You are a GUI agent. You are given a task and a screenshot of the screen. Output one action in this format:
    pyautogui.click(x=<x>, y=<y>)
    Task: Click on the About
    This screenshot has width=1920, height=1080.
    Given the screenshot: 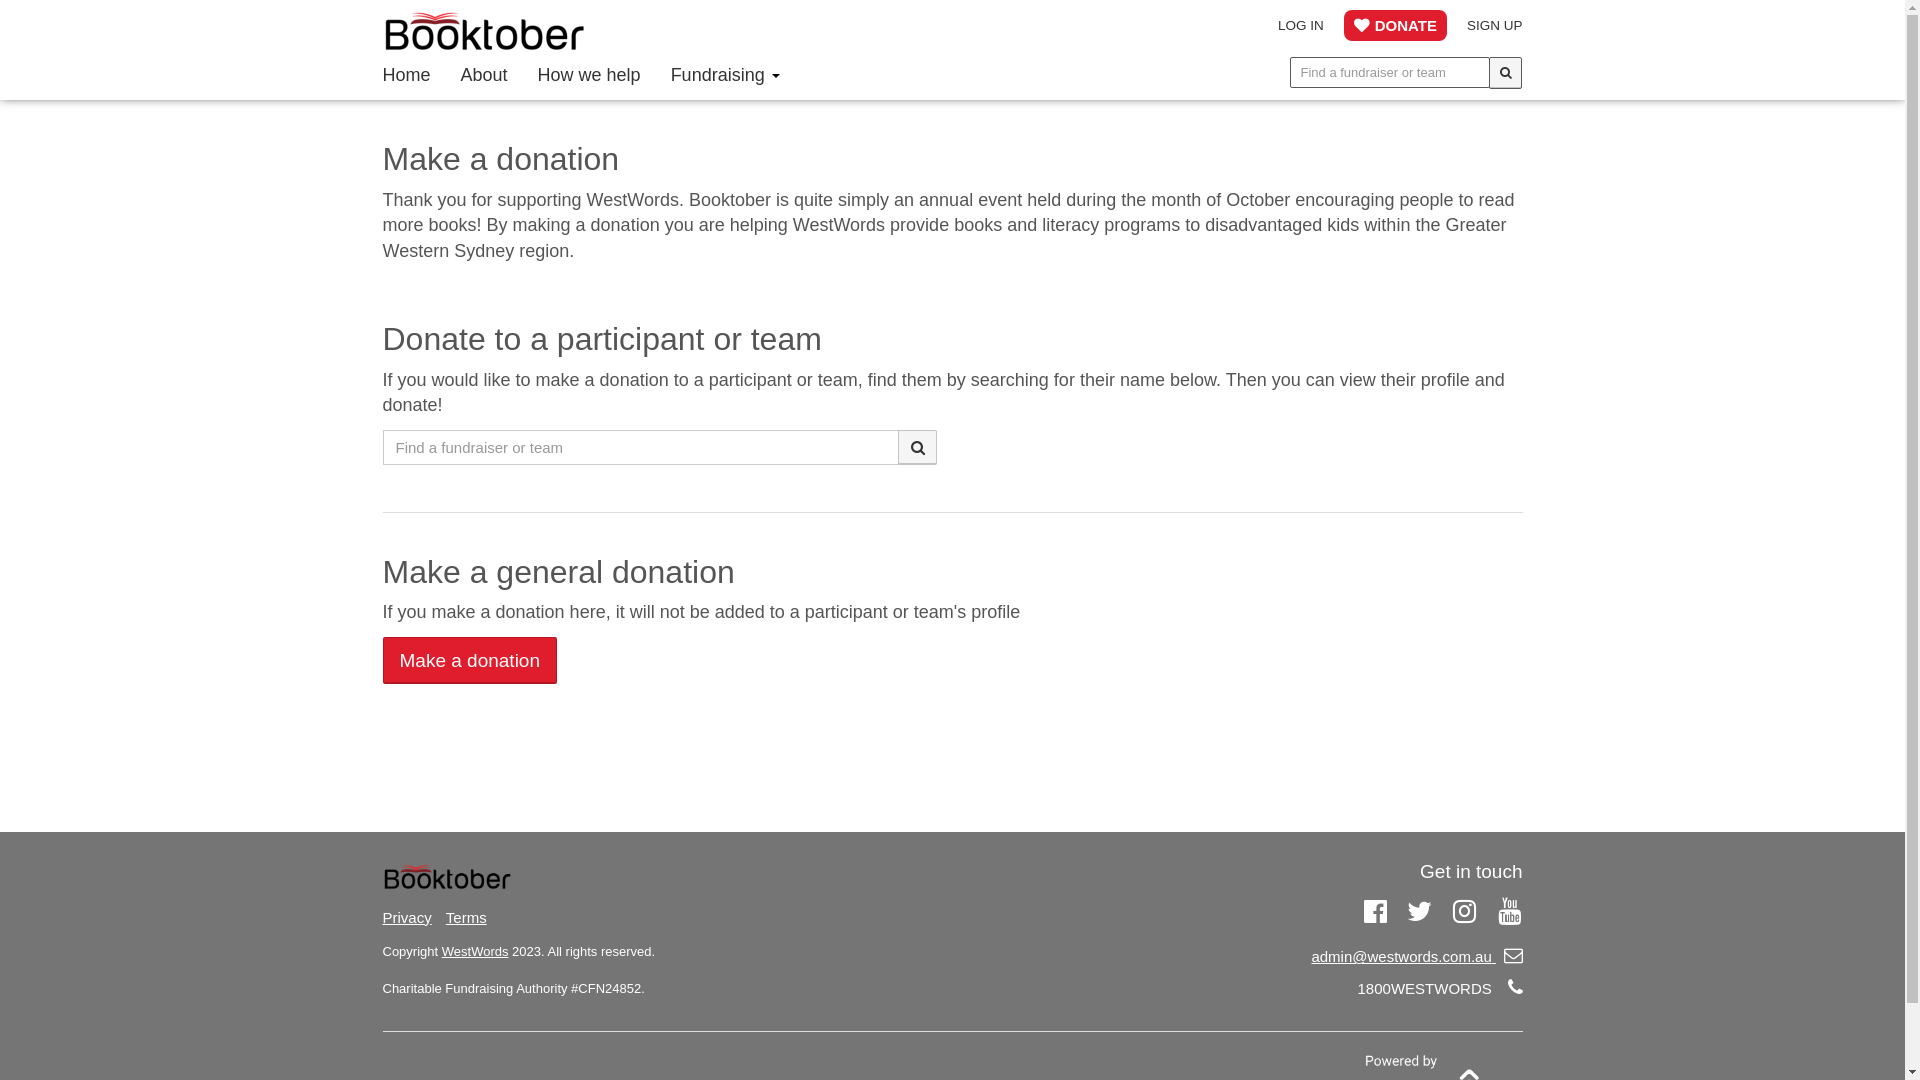 What is the action you would take?
    pyautogui.click(x=484, y=75)
    